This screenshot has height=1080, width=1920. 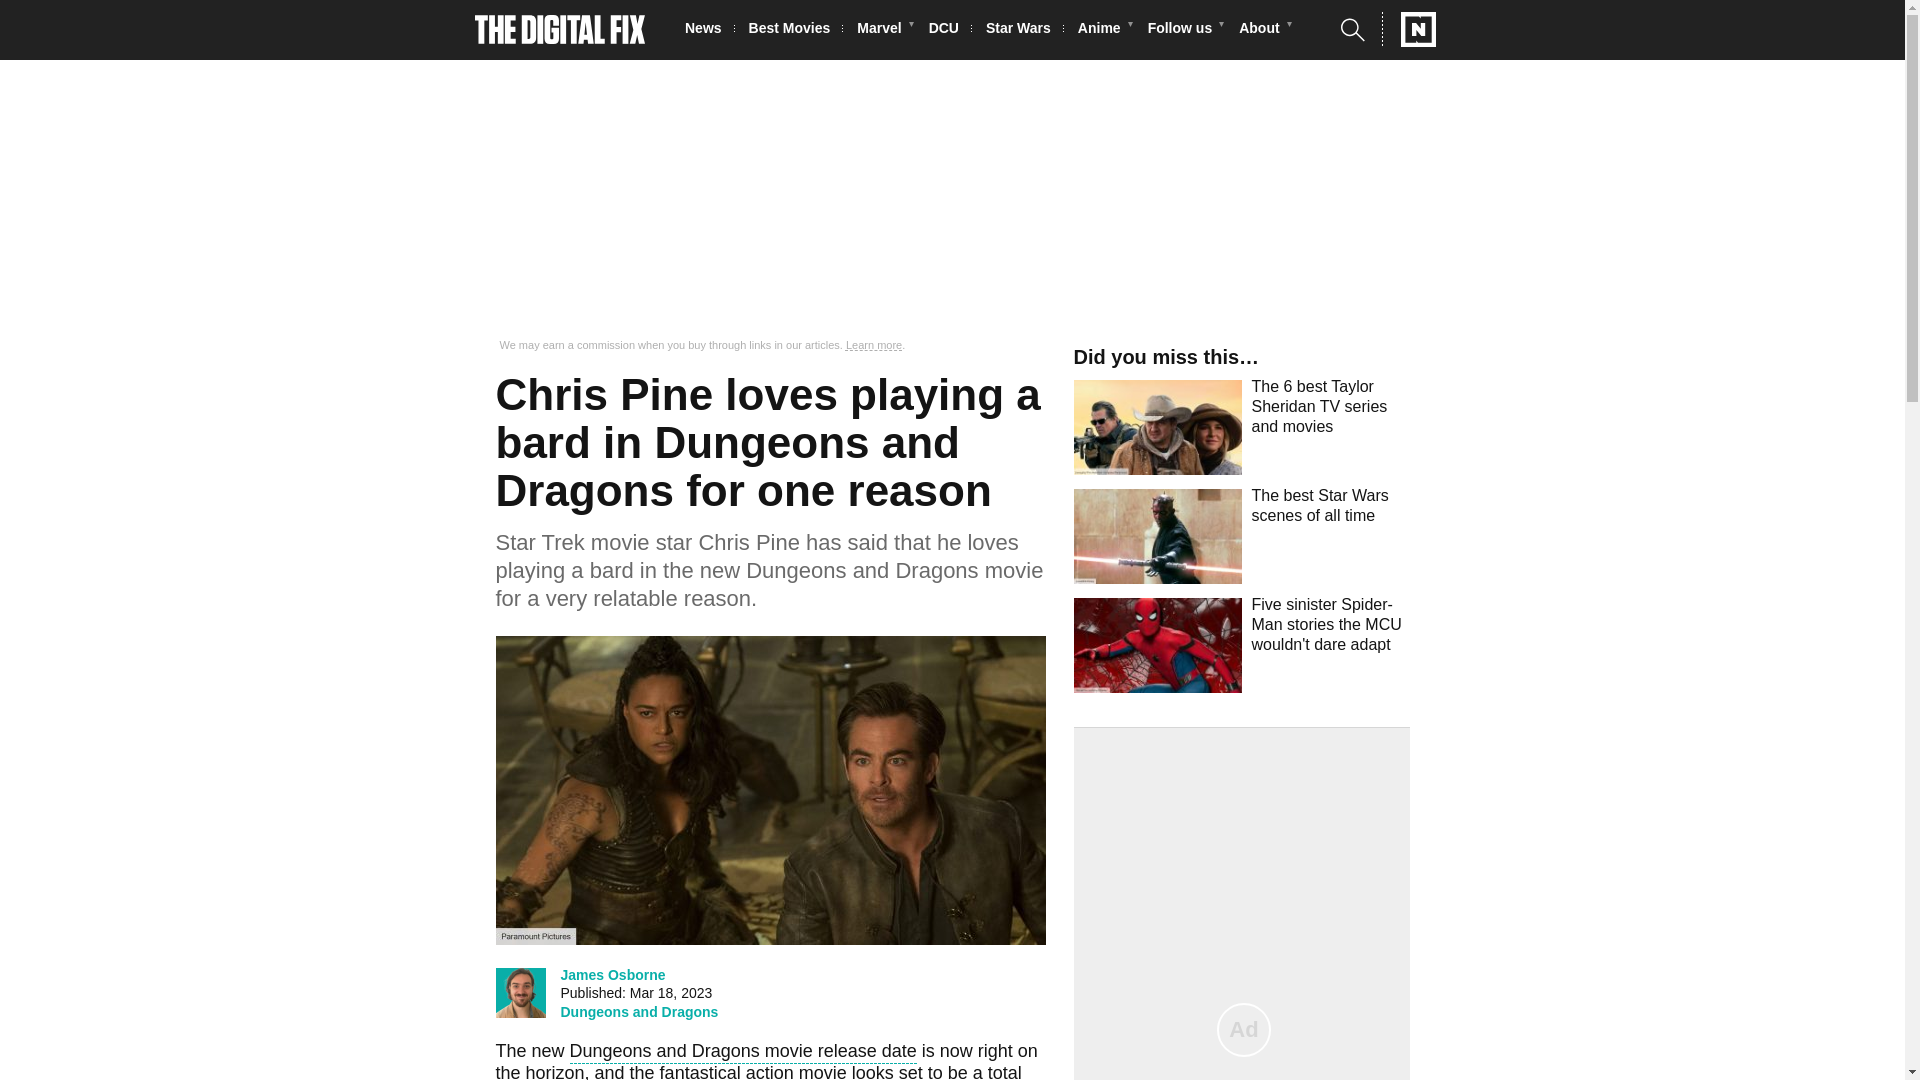 I want to click on Learn more, so click(x=874, y=345).